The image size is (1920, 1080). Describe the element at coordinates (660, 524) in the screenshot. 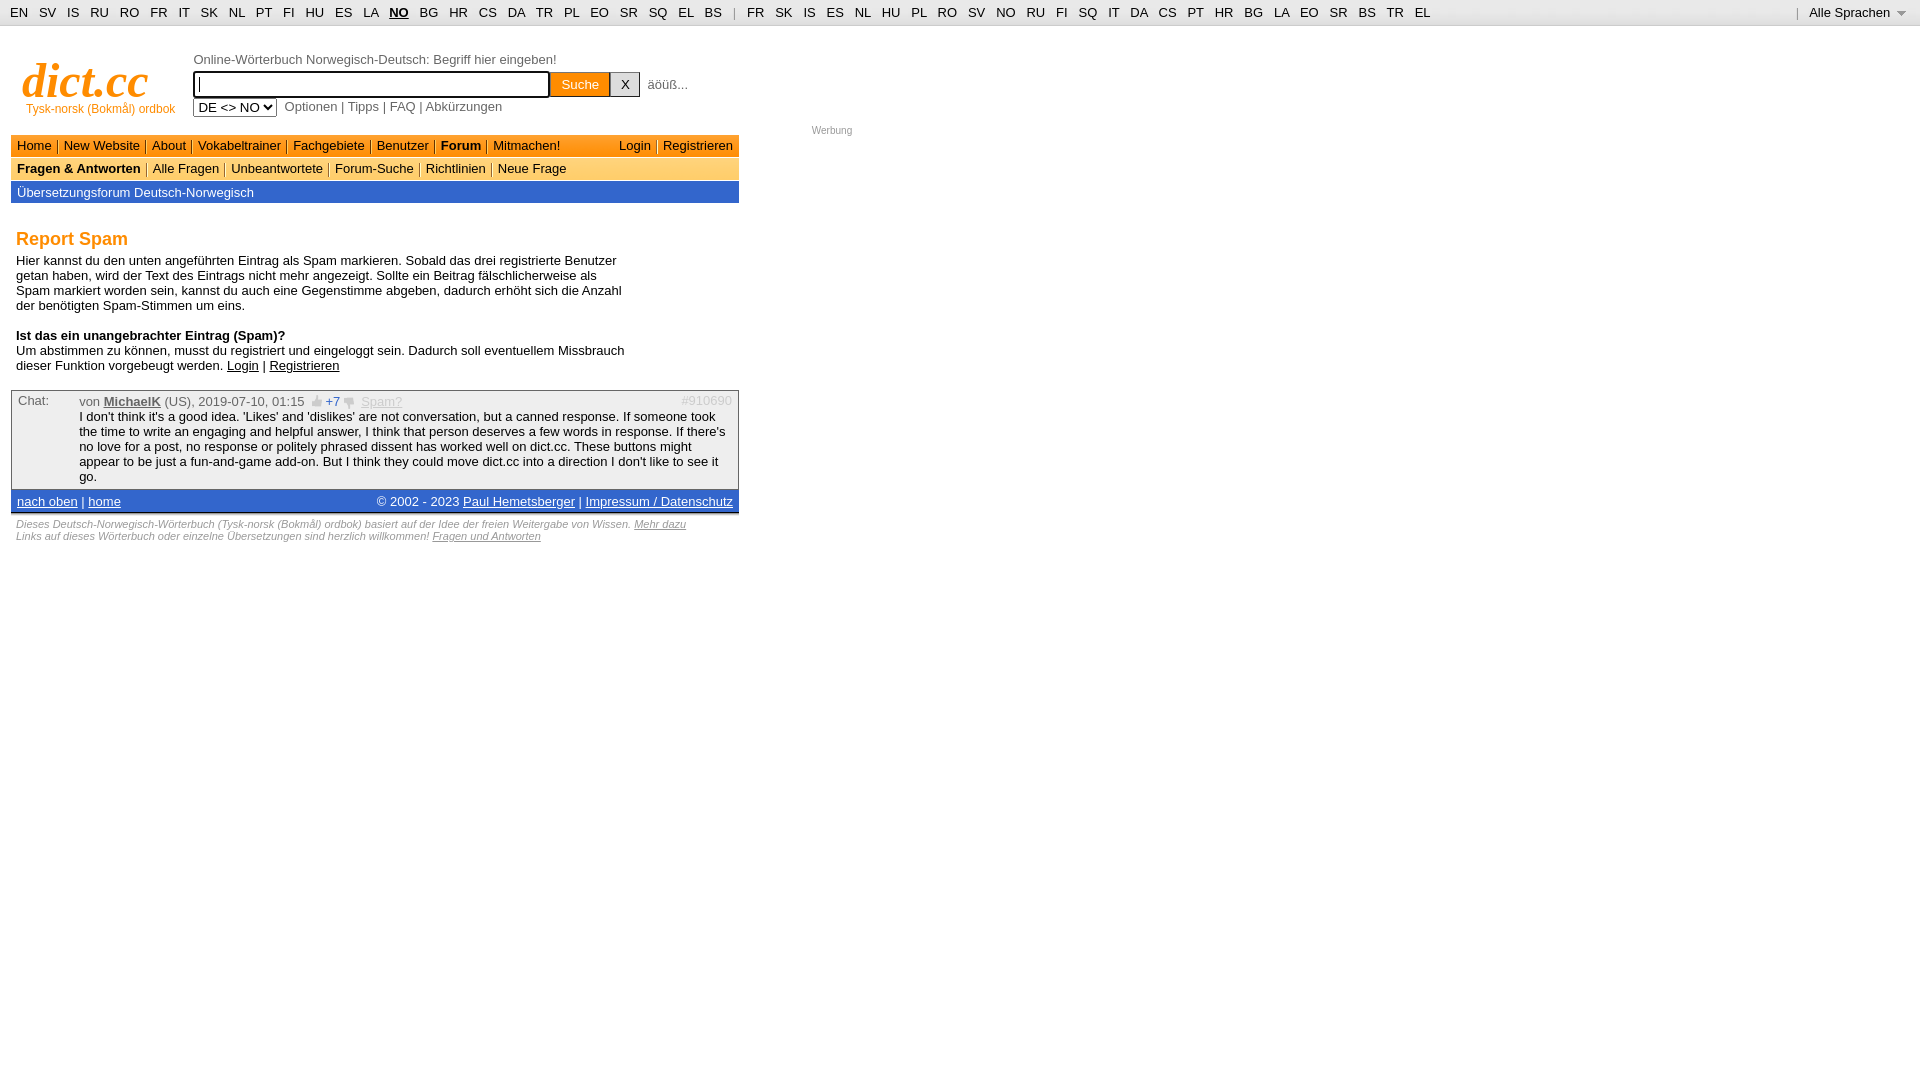

I see `Mehr dazu` at that location.